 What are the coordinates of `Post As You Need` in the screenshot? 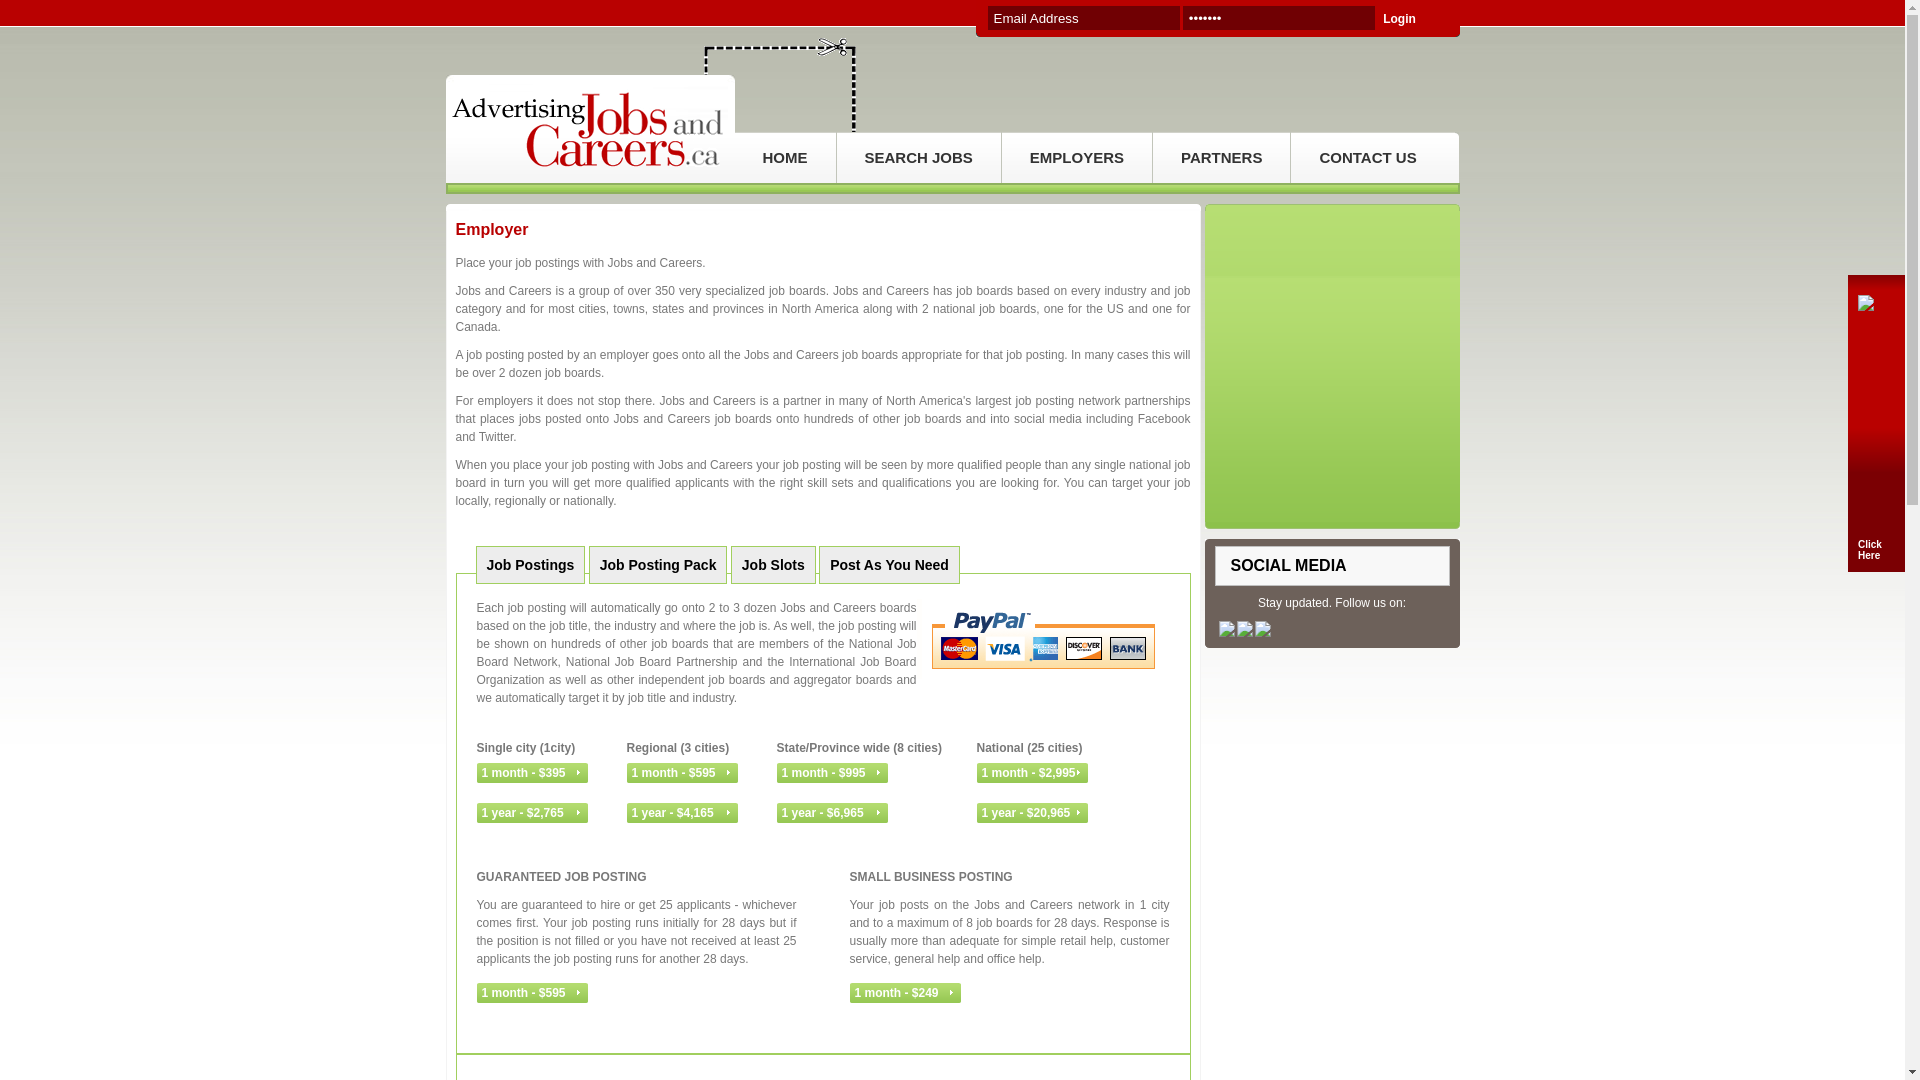 It's located at (890, 565).